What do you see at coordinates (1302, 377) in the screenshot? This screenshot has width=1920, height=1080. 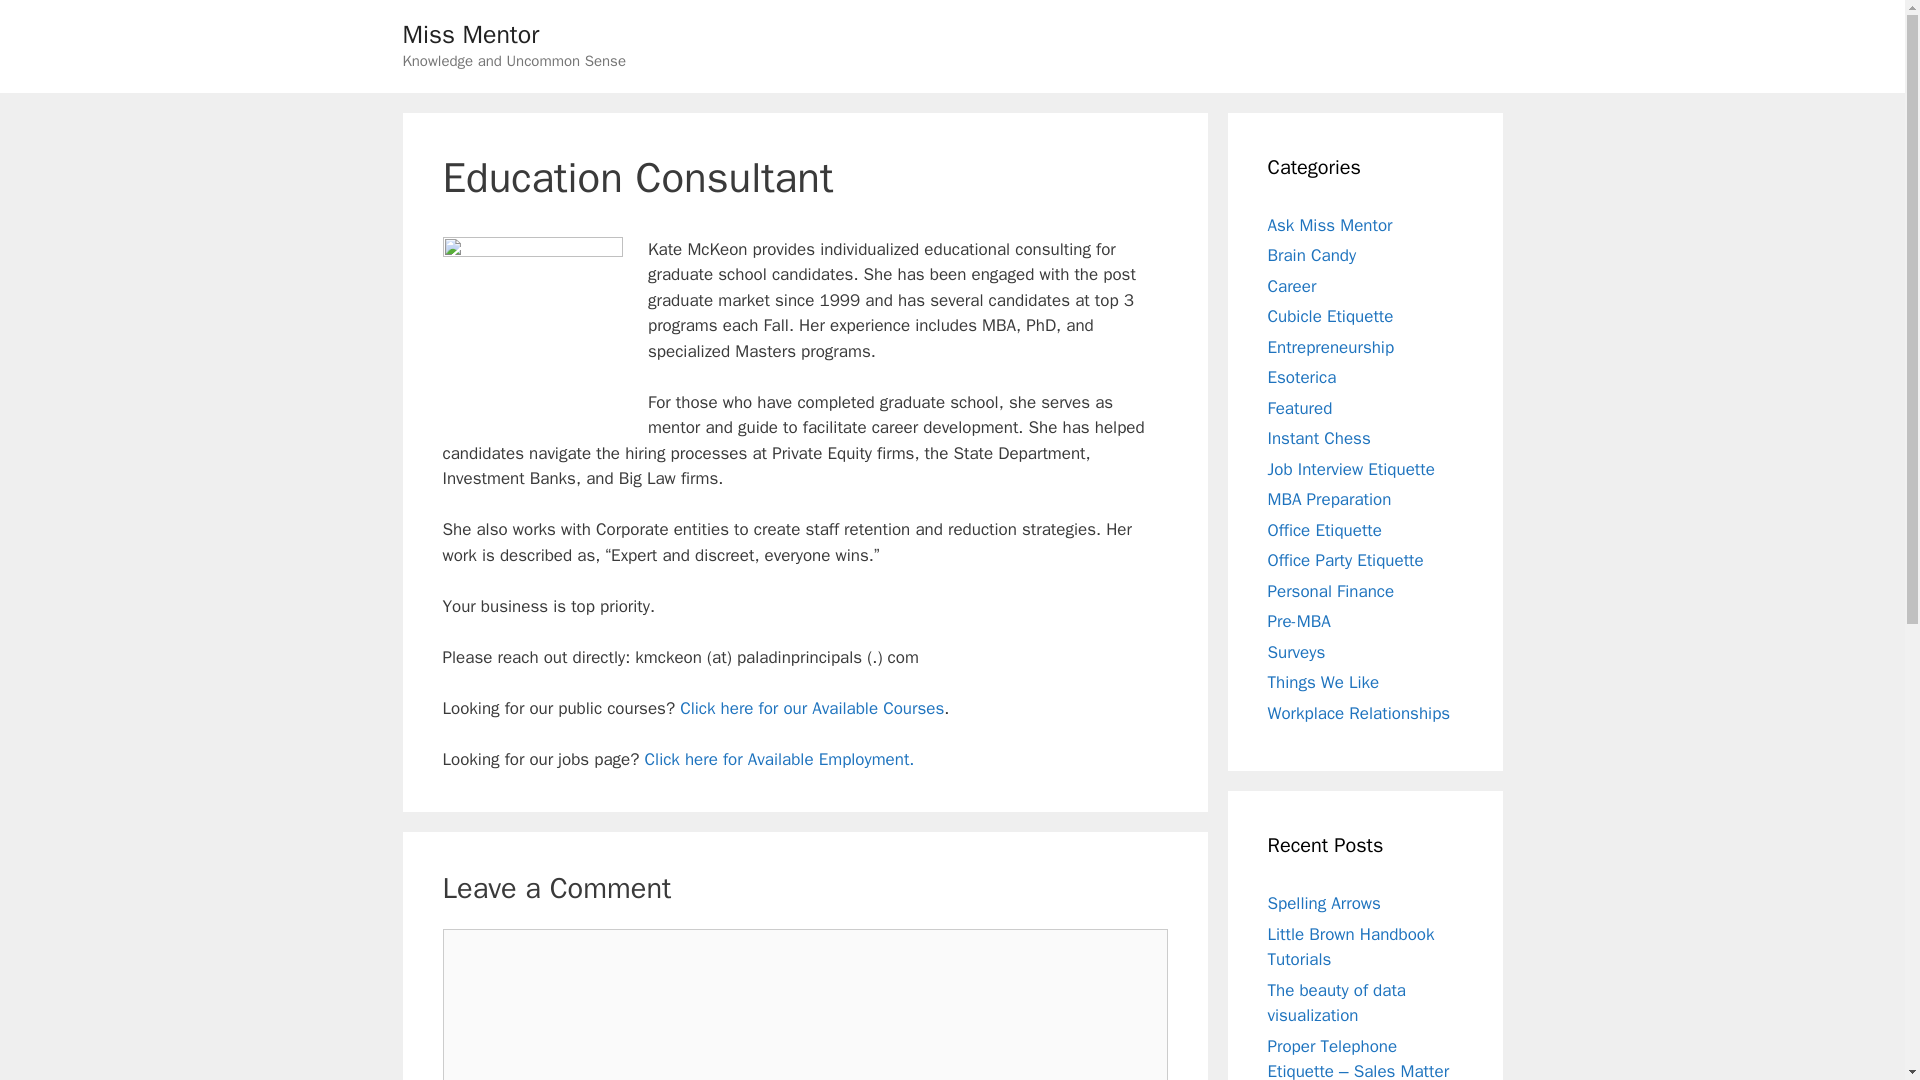 I see `Esoterica` at bounding box center [1302, 377].